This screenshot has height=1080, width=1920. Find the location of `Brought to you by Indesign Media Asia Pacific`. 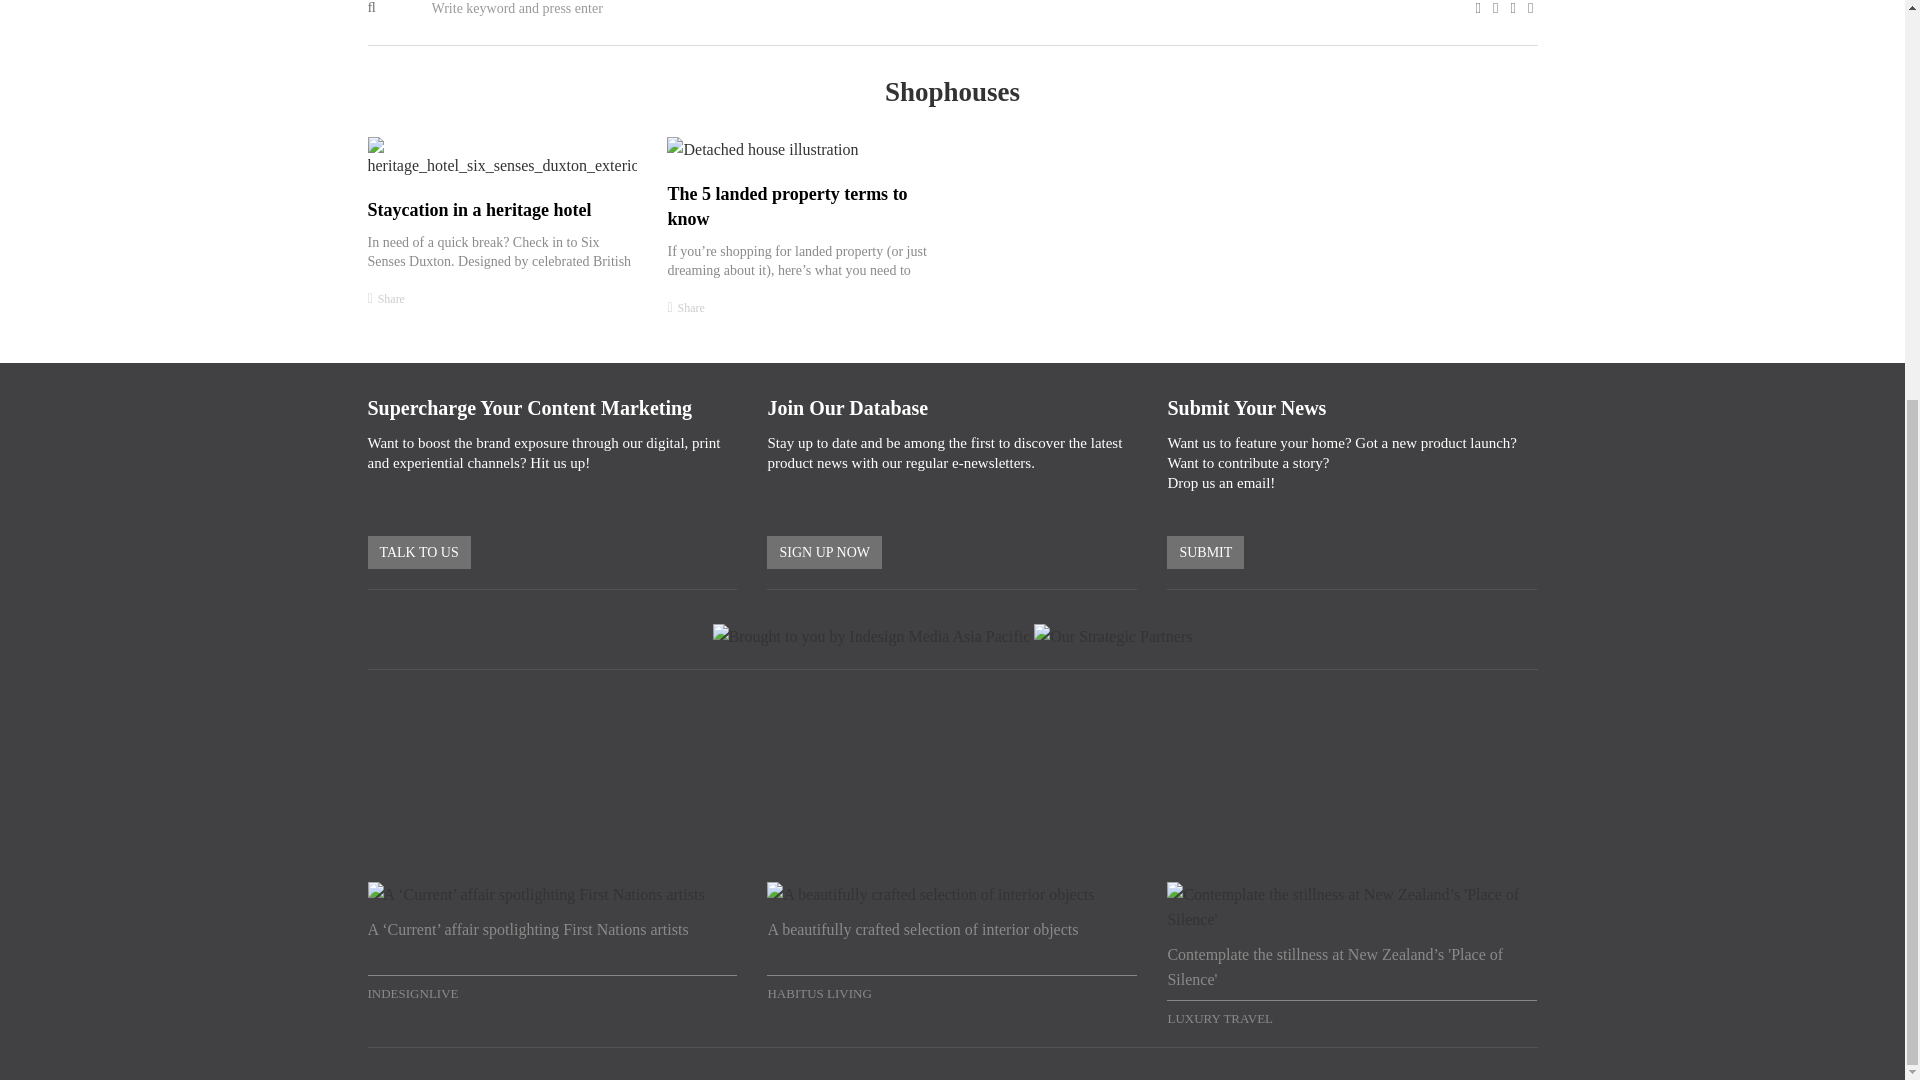

Brought to you by Indesign Media Asia Pacific is located at coordinates (872, 636).